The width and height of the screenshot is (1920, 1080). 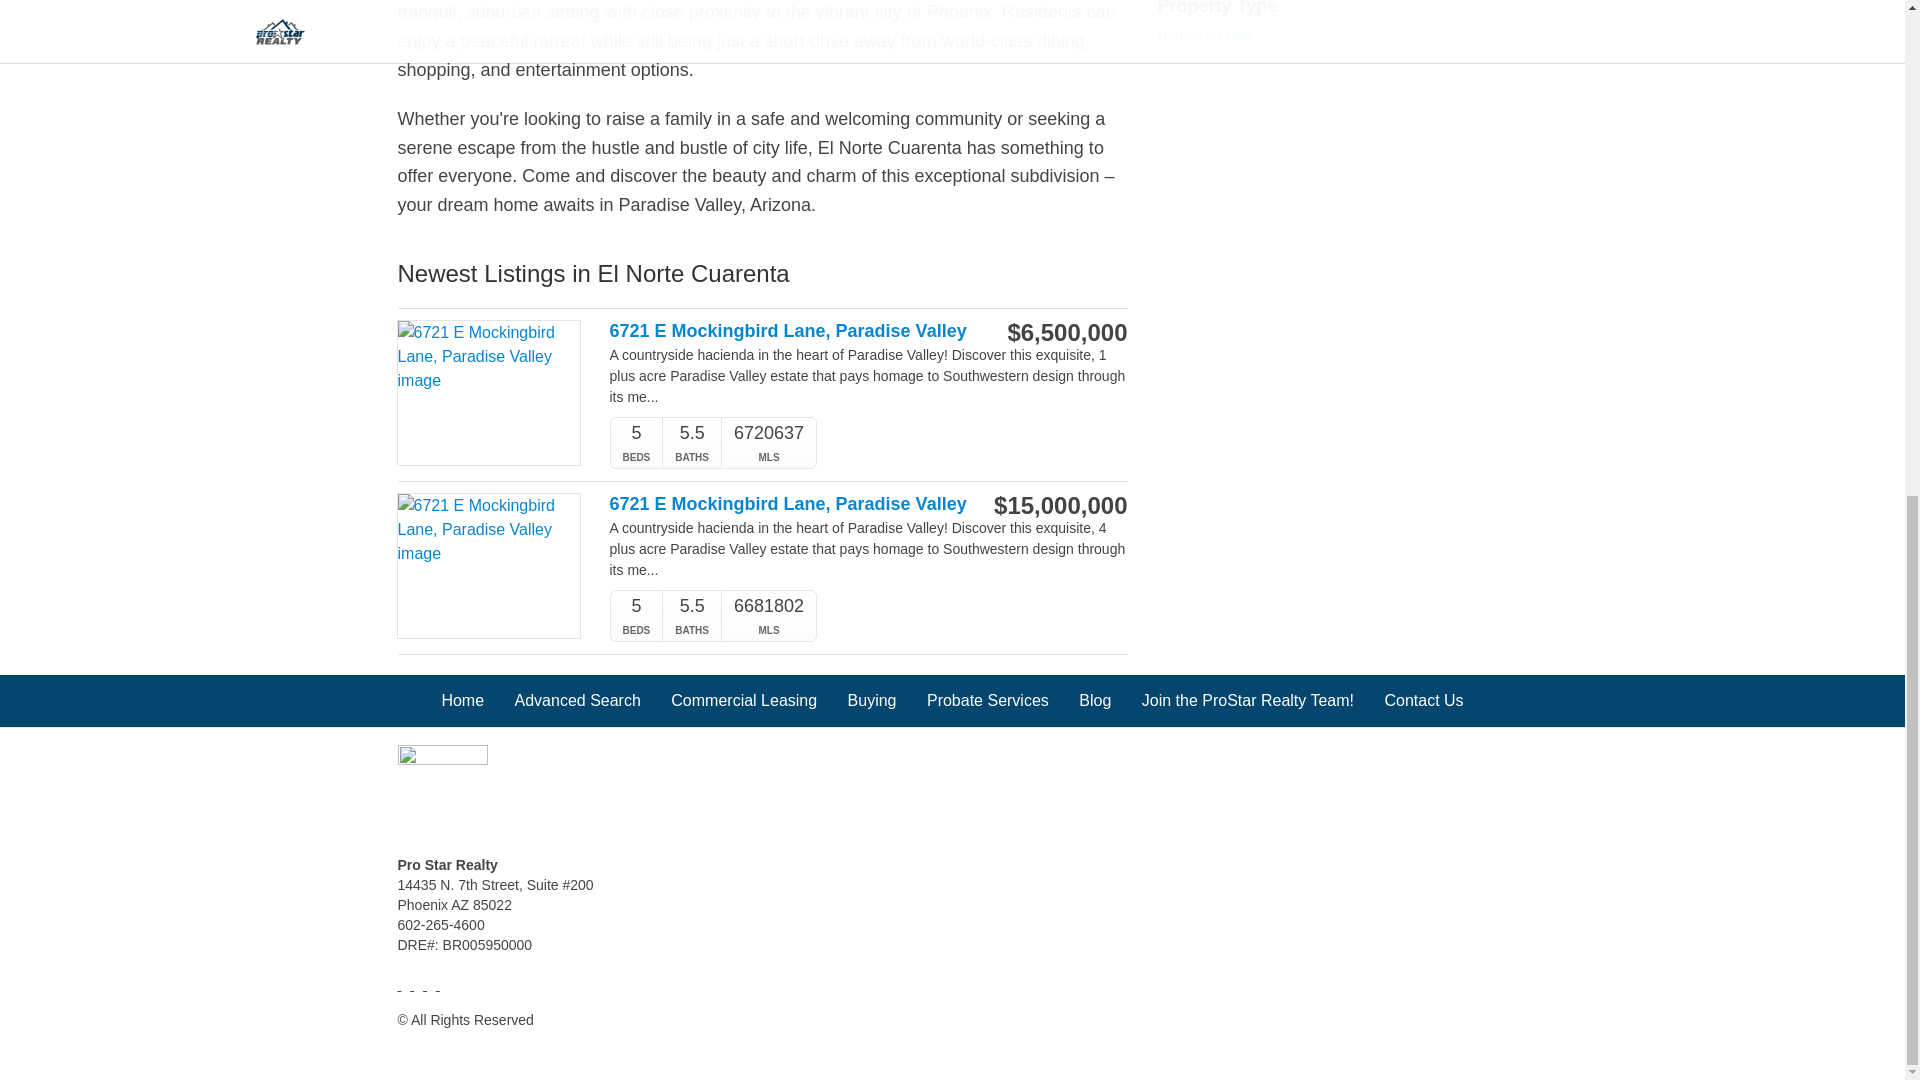 I want to click on Probate Services, so click(x=988, y=700).